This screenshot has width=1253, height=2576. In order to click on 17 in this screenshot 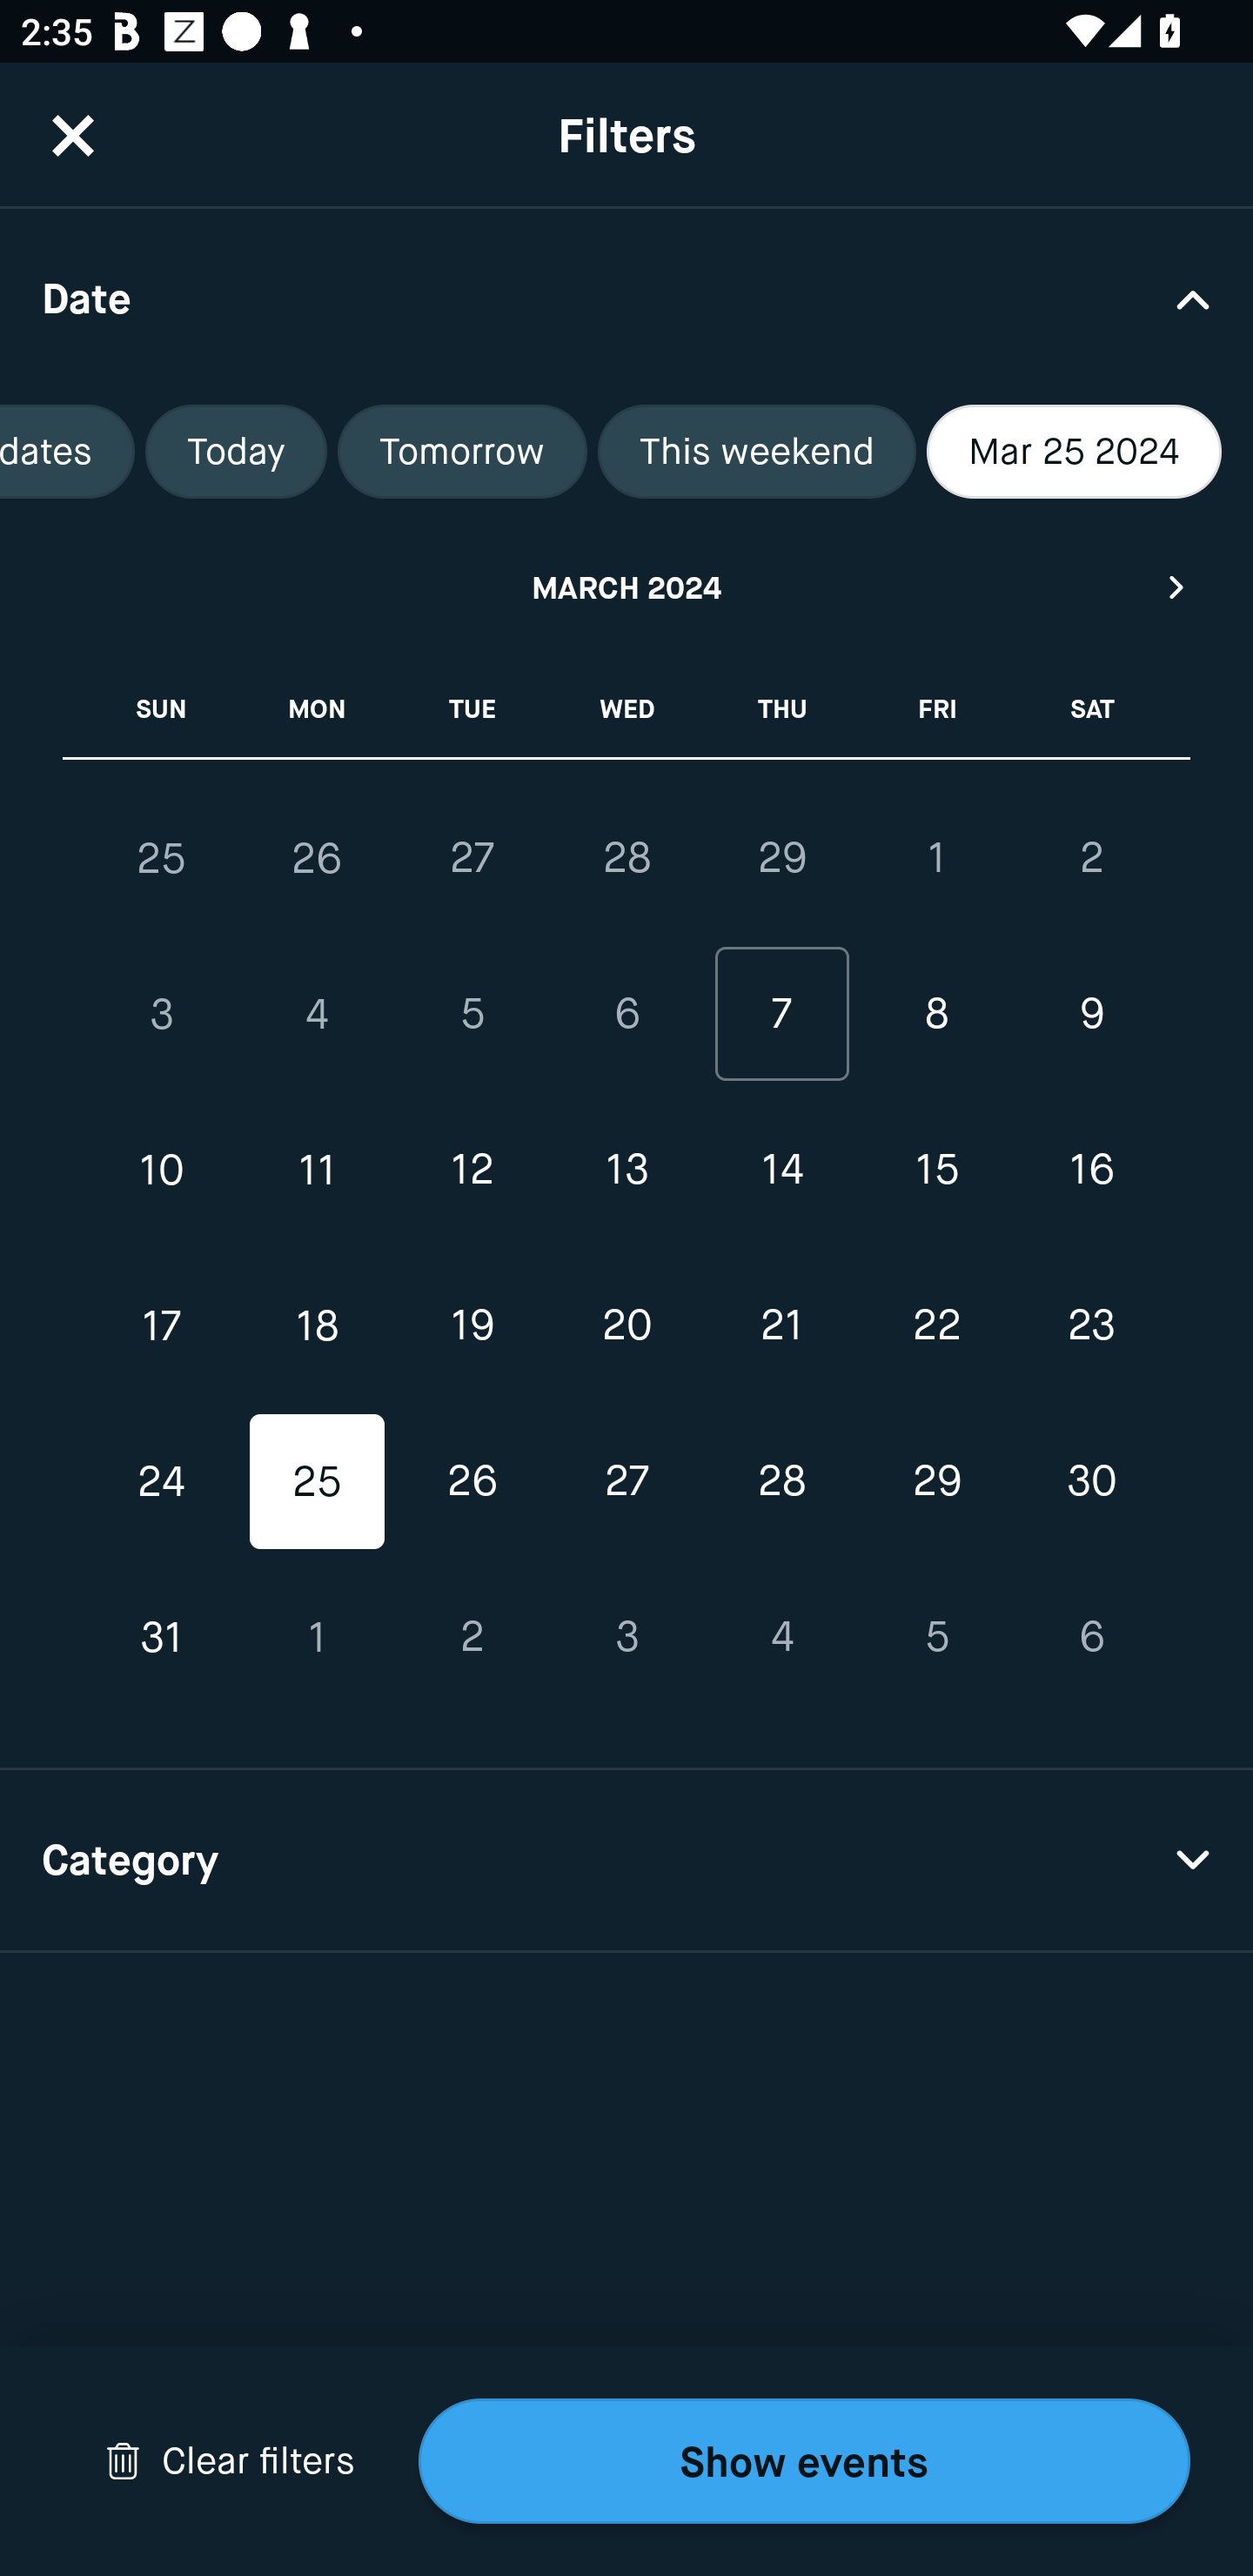, I will do `click(162, 1325)`.